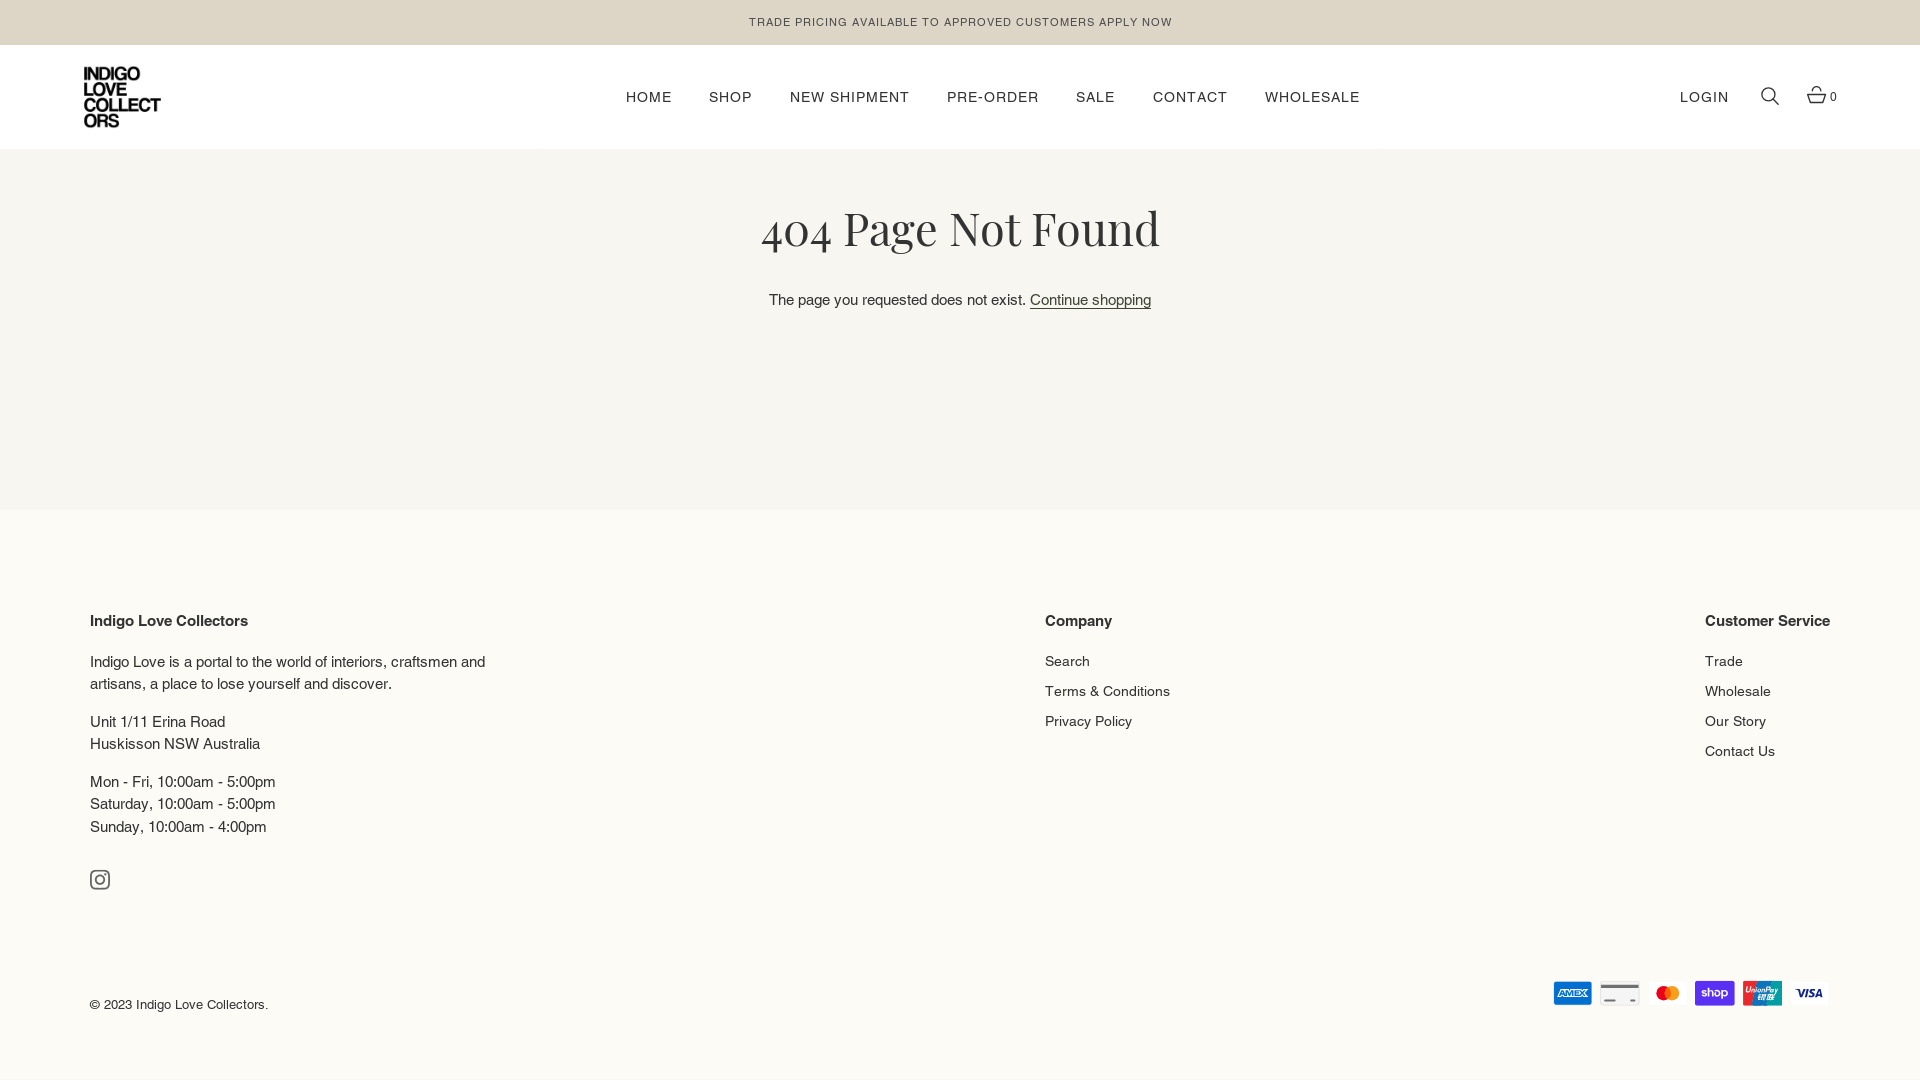  What do you see at coordinates (993, 98) in the screenshot?
I see `PRE-ORDER` at bounding box center [993, 98].